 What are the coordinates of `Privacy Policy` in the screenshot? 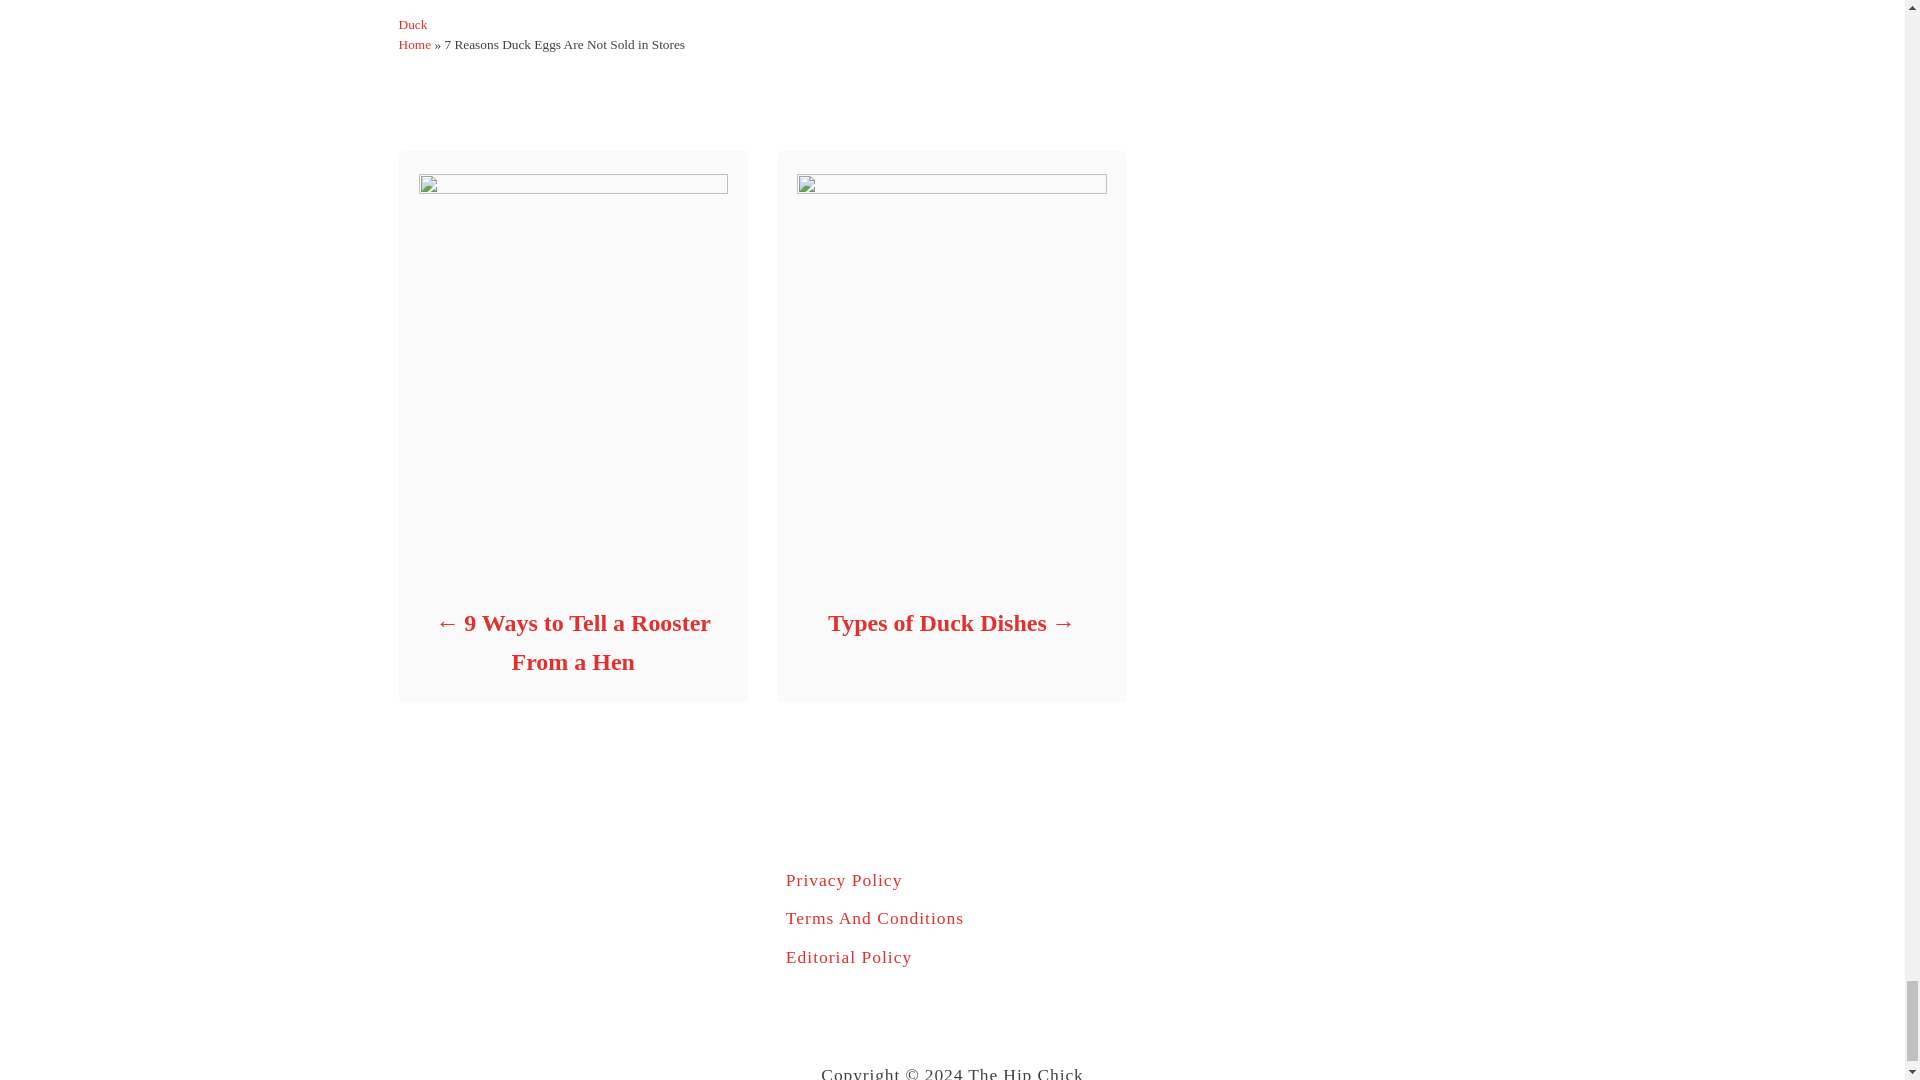 It's located at (952, 880).